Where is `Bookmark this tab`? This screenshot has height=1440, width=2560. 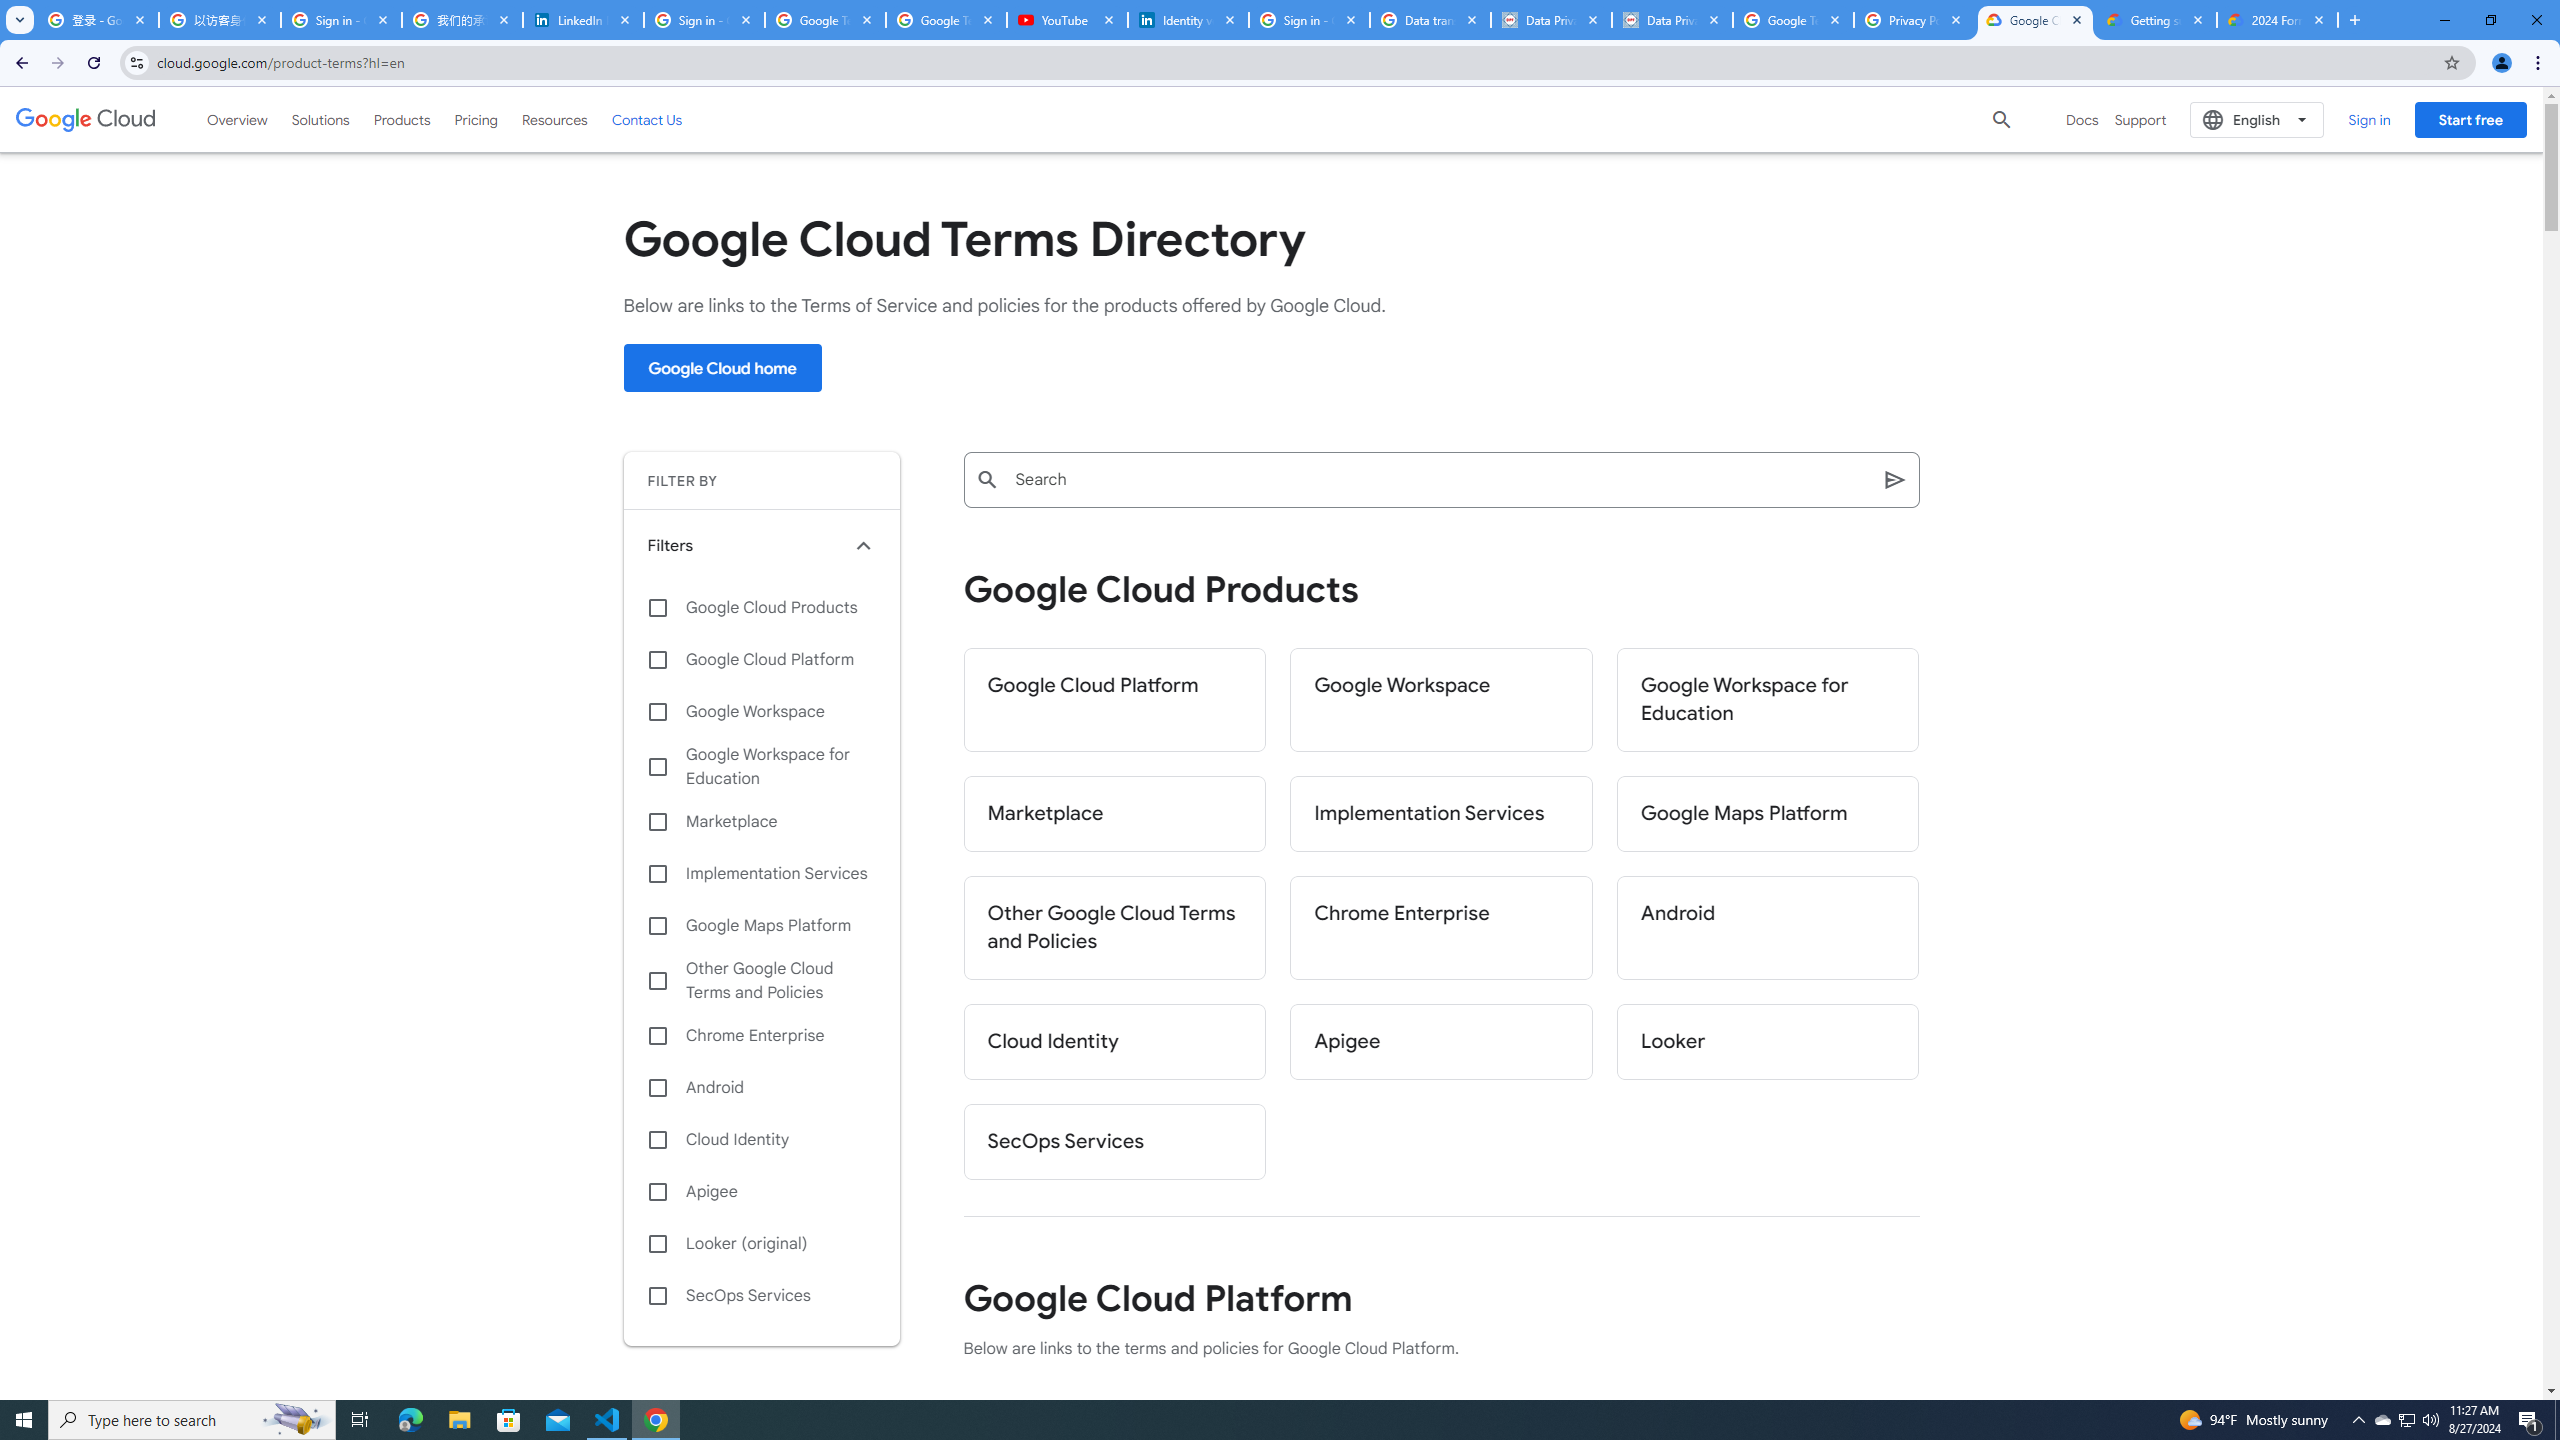 Bookmark this tab is located at coordinates (2450, 62).